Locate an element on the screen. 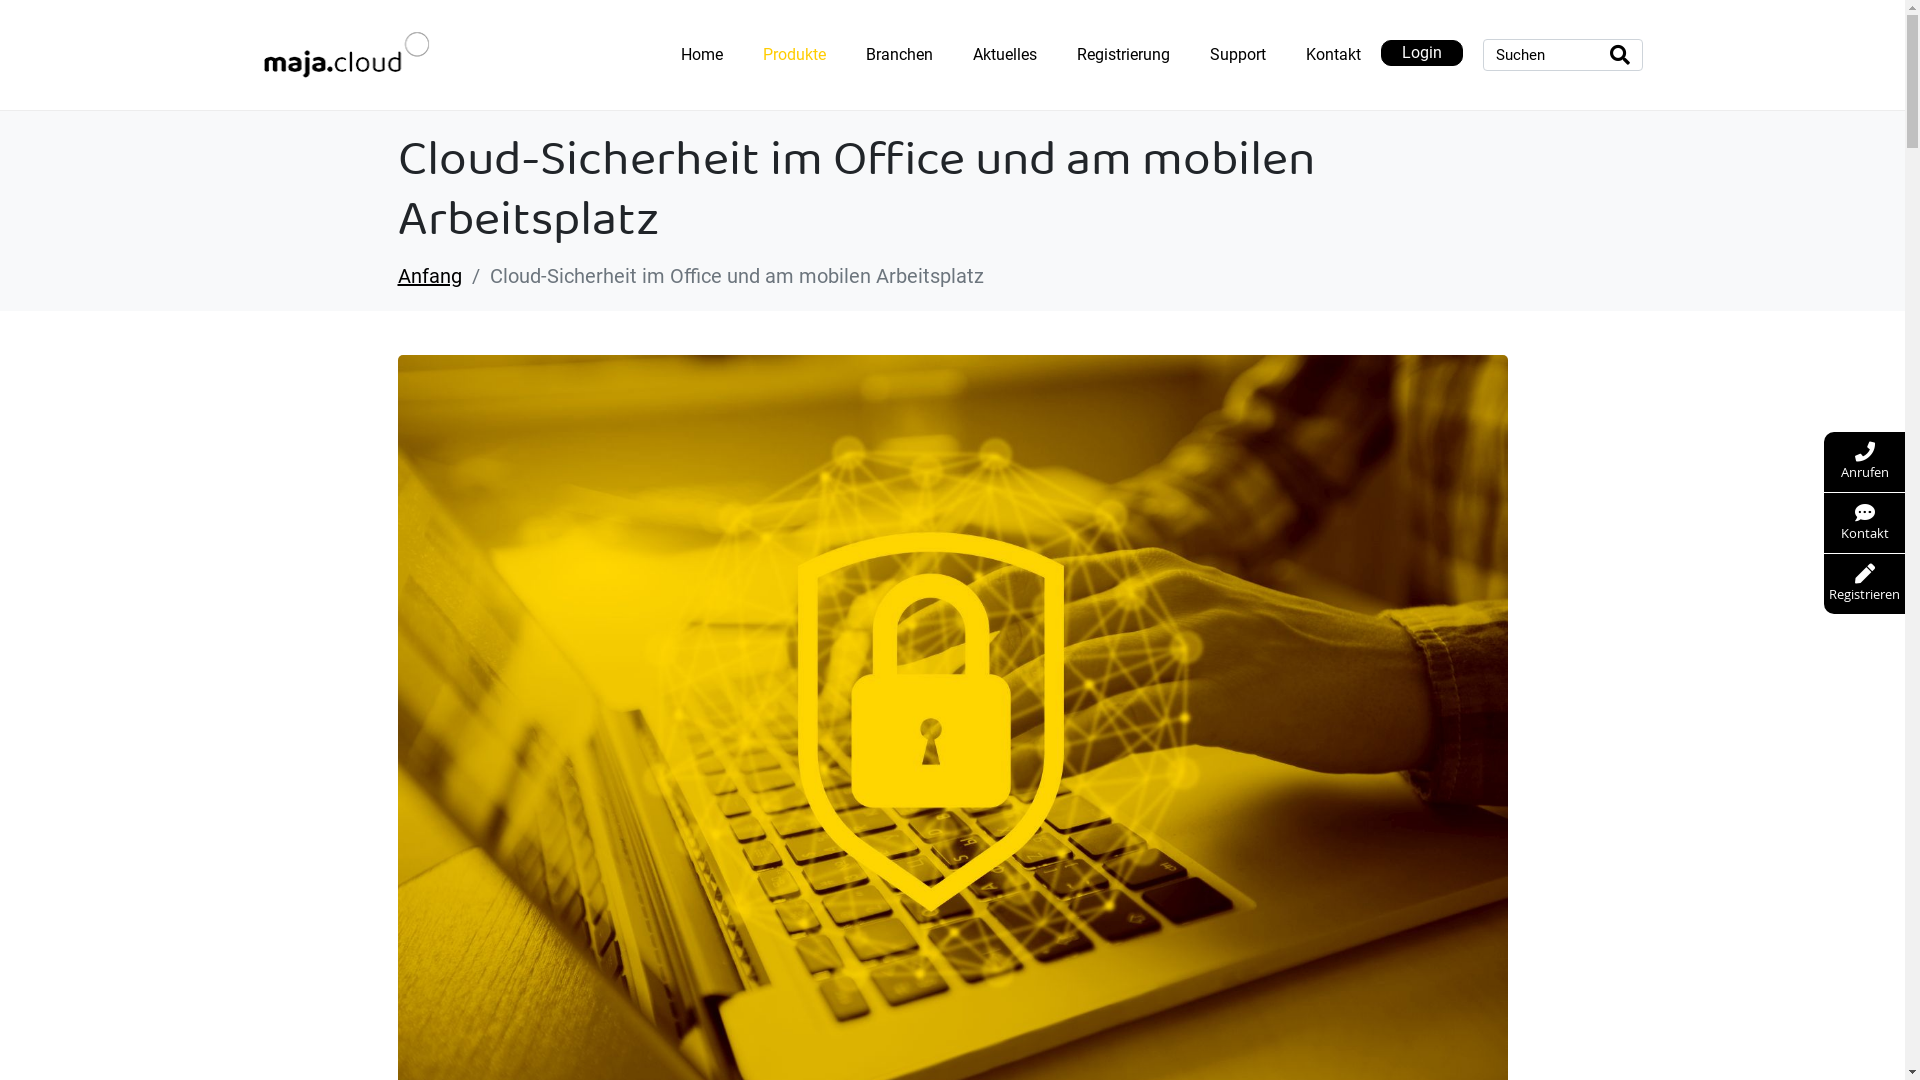 The image size is (1920, 1080). Registrierung is located at coordinates (1122, 55).